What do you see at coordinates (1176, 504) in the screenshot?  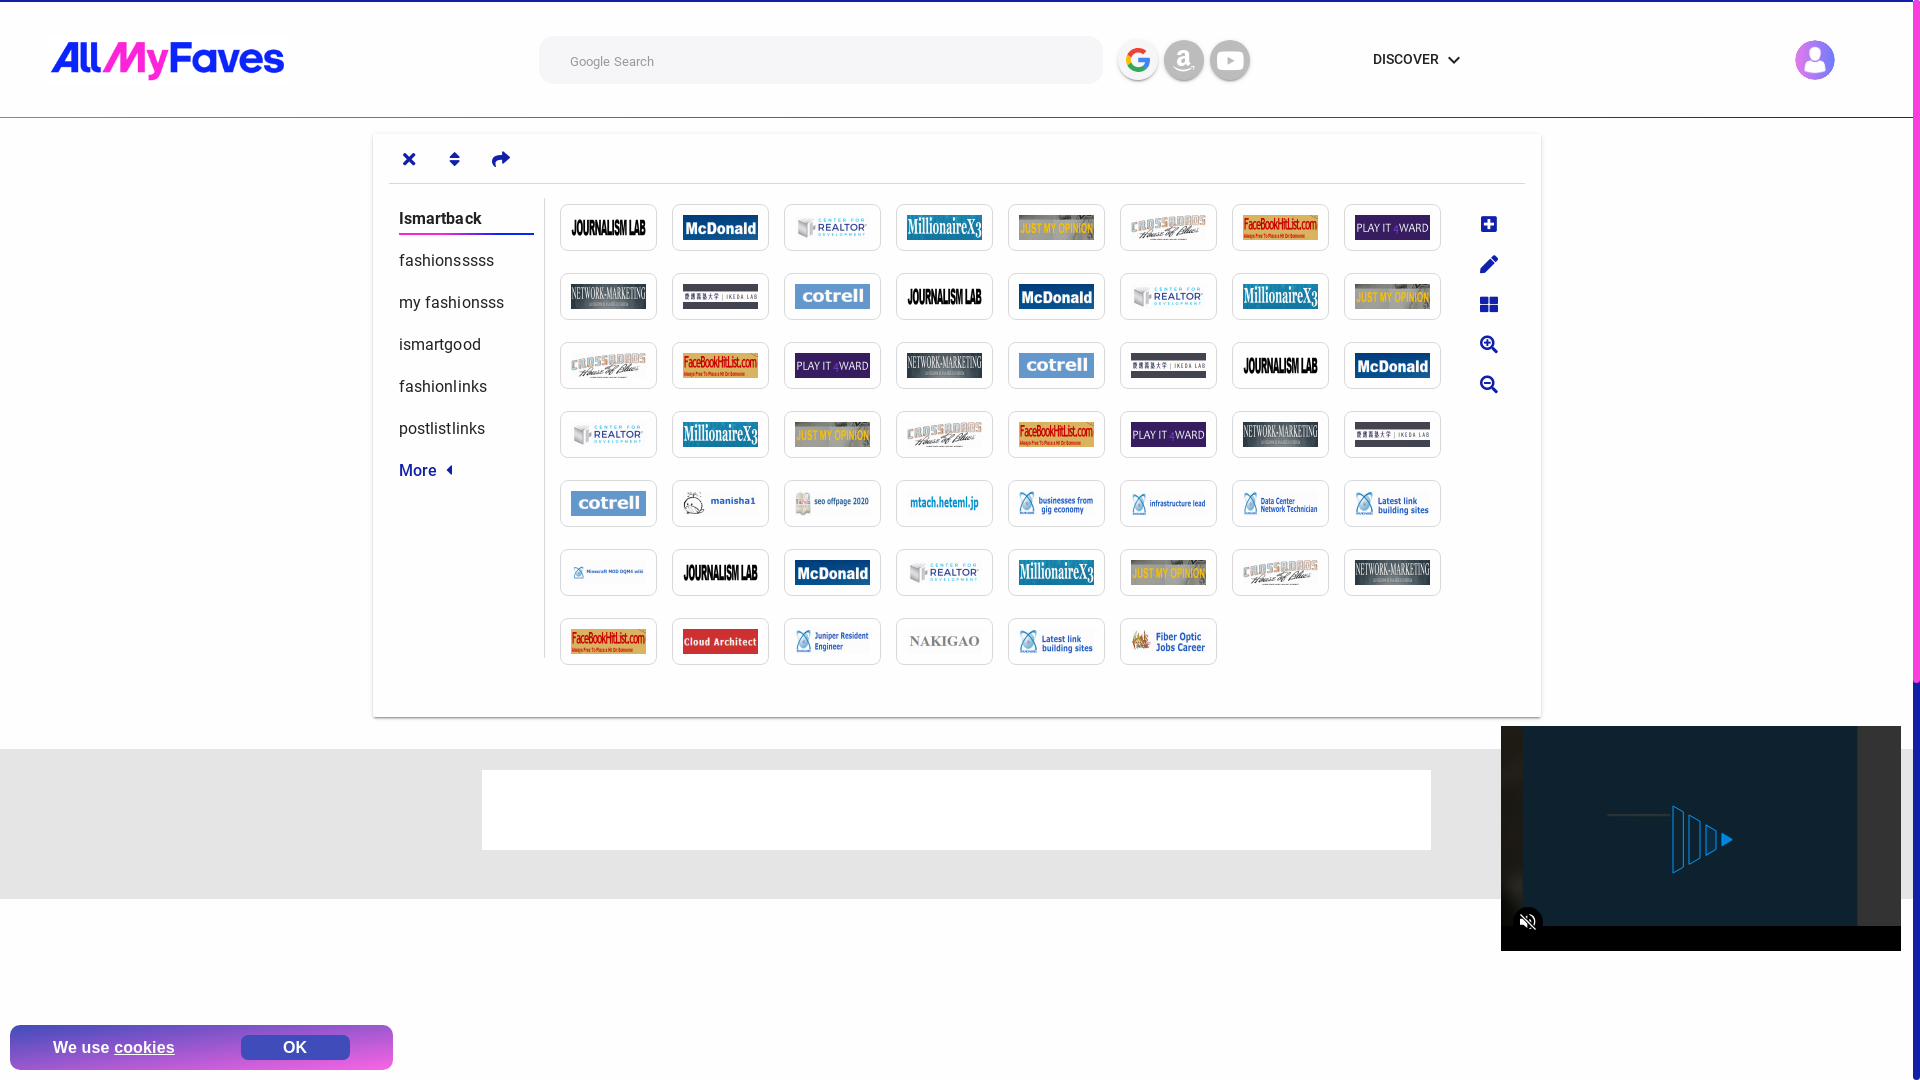 I see `http://timeflow.webcrow.jp/pukiwiki/index.php?heels` at bounding box center [1176, 504].